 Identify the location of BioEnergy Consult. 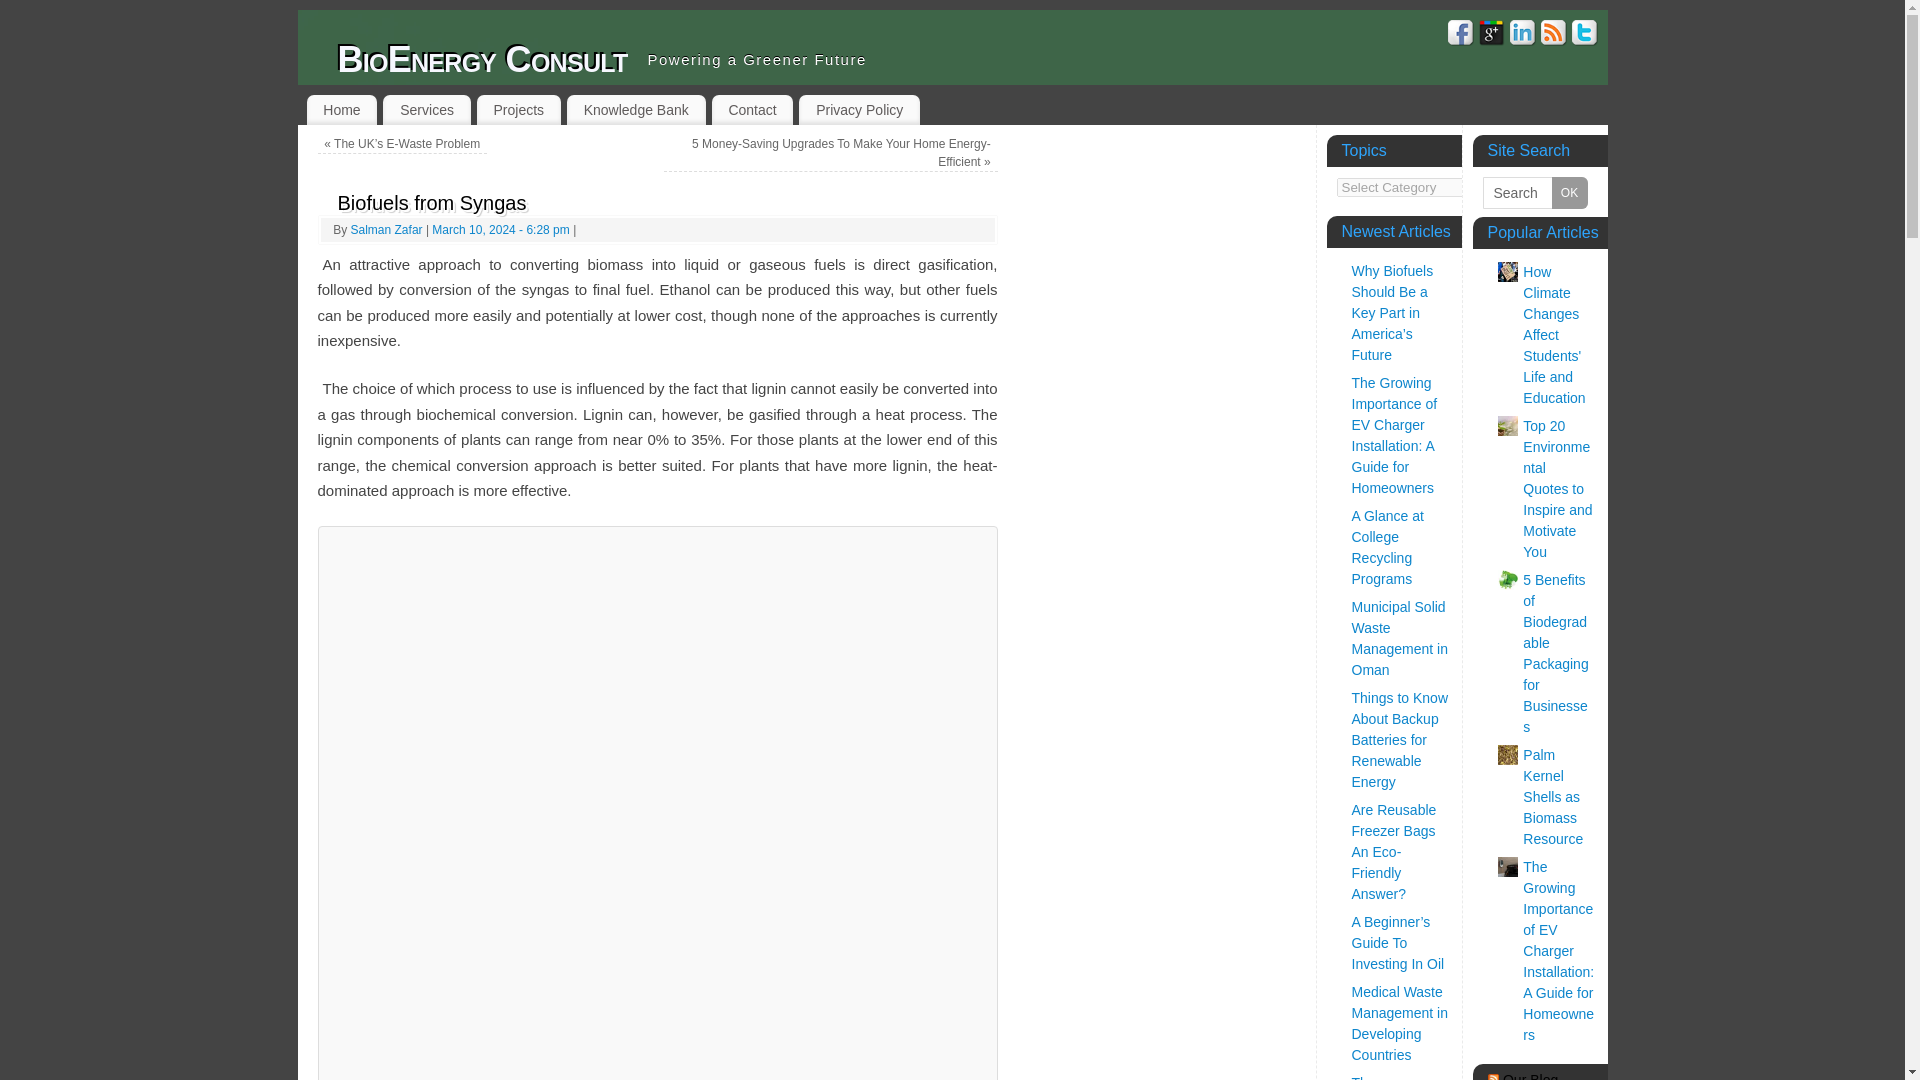
(482, 60).